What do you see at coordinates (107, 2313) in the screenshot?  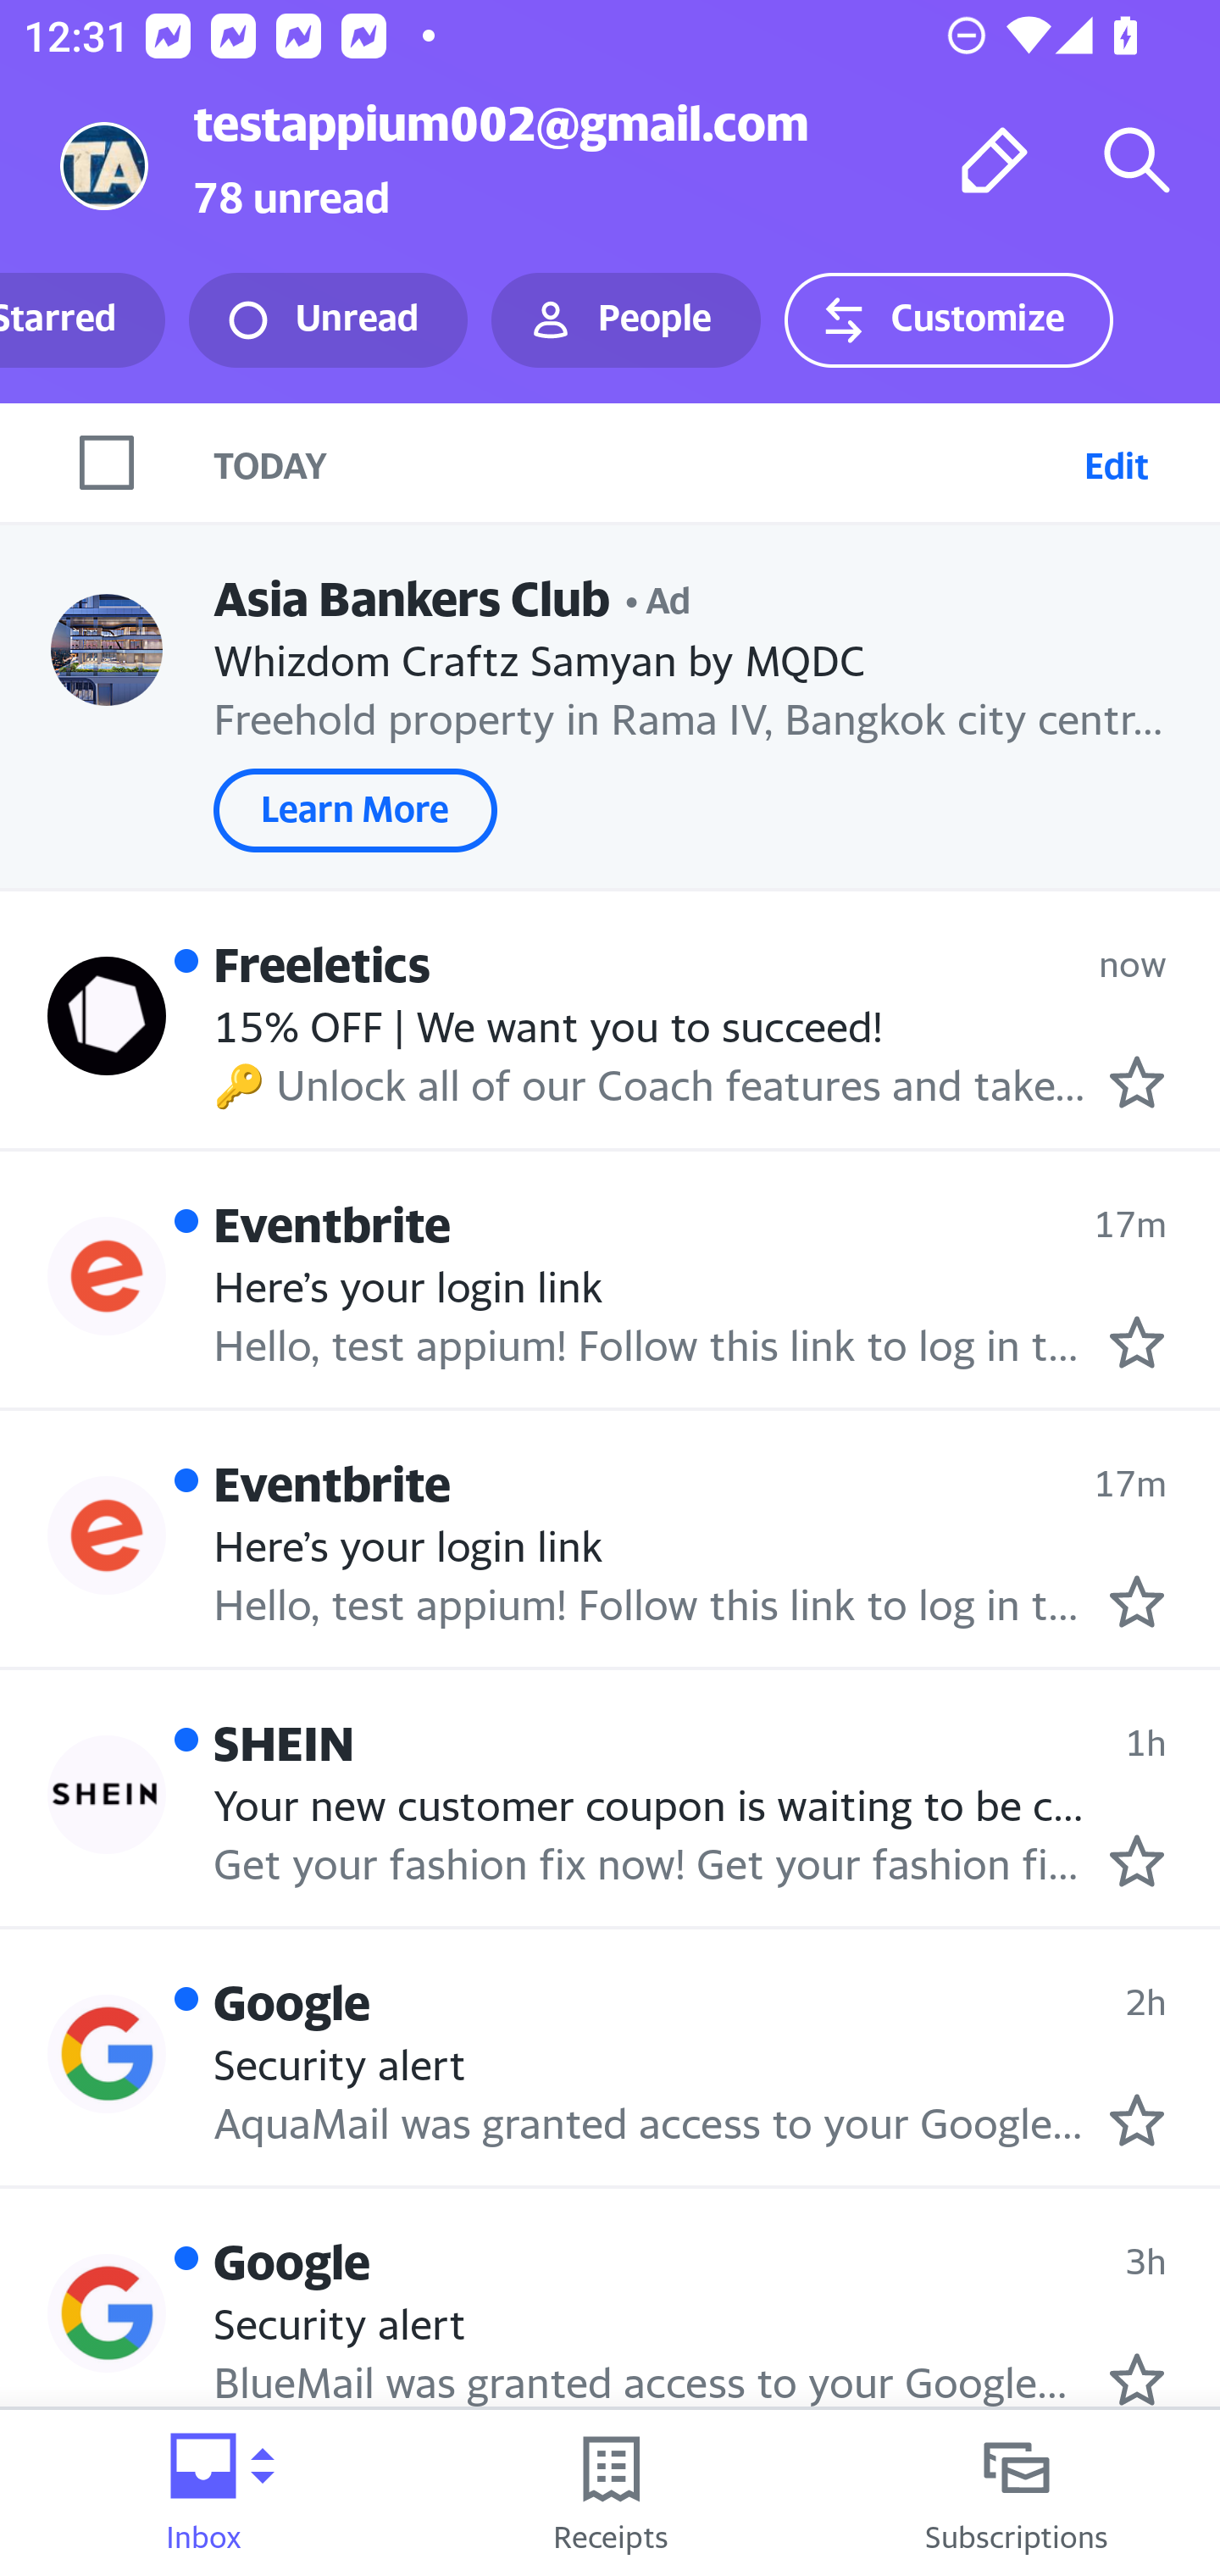 I see `Profile
Google` at bounding box center [107, 2313].